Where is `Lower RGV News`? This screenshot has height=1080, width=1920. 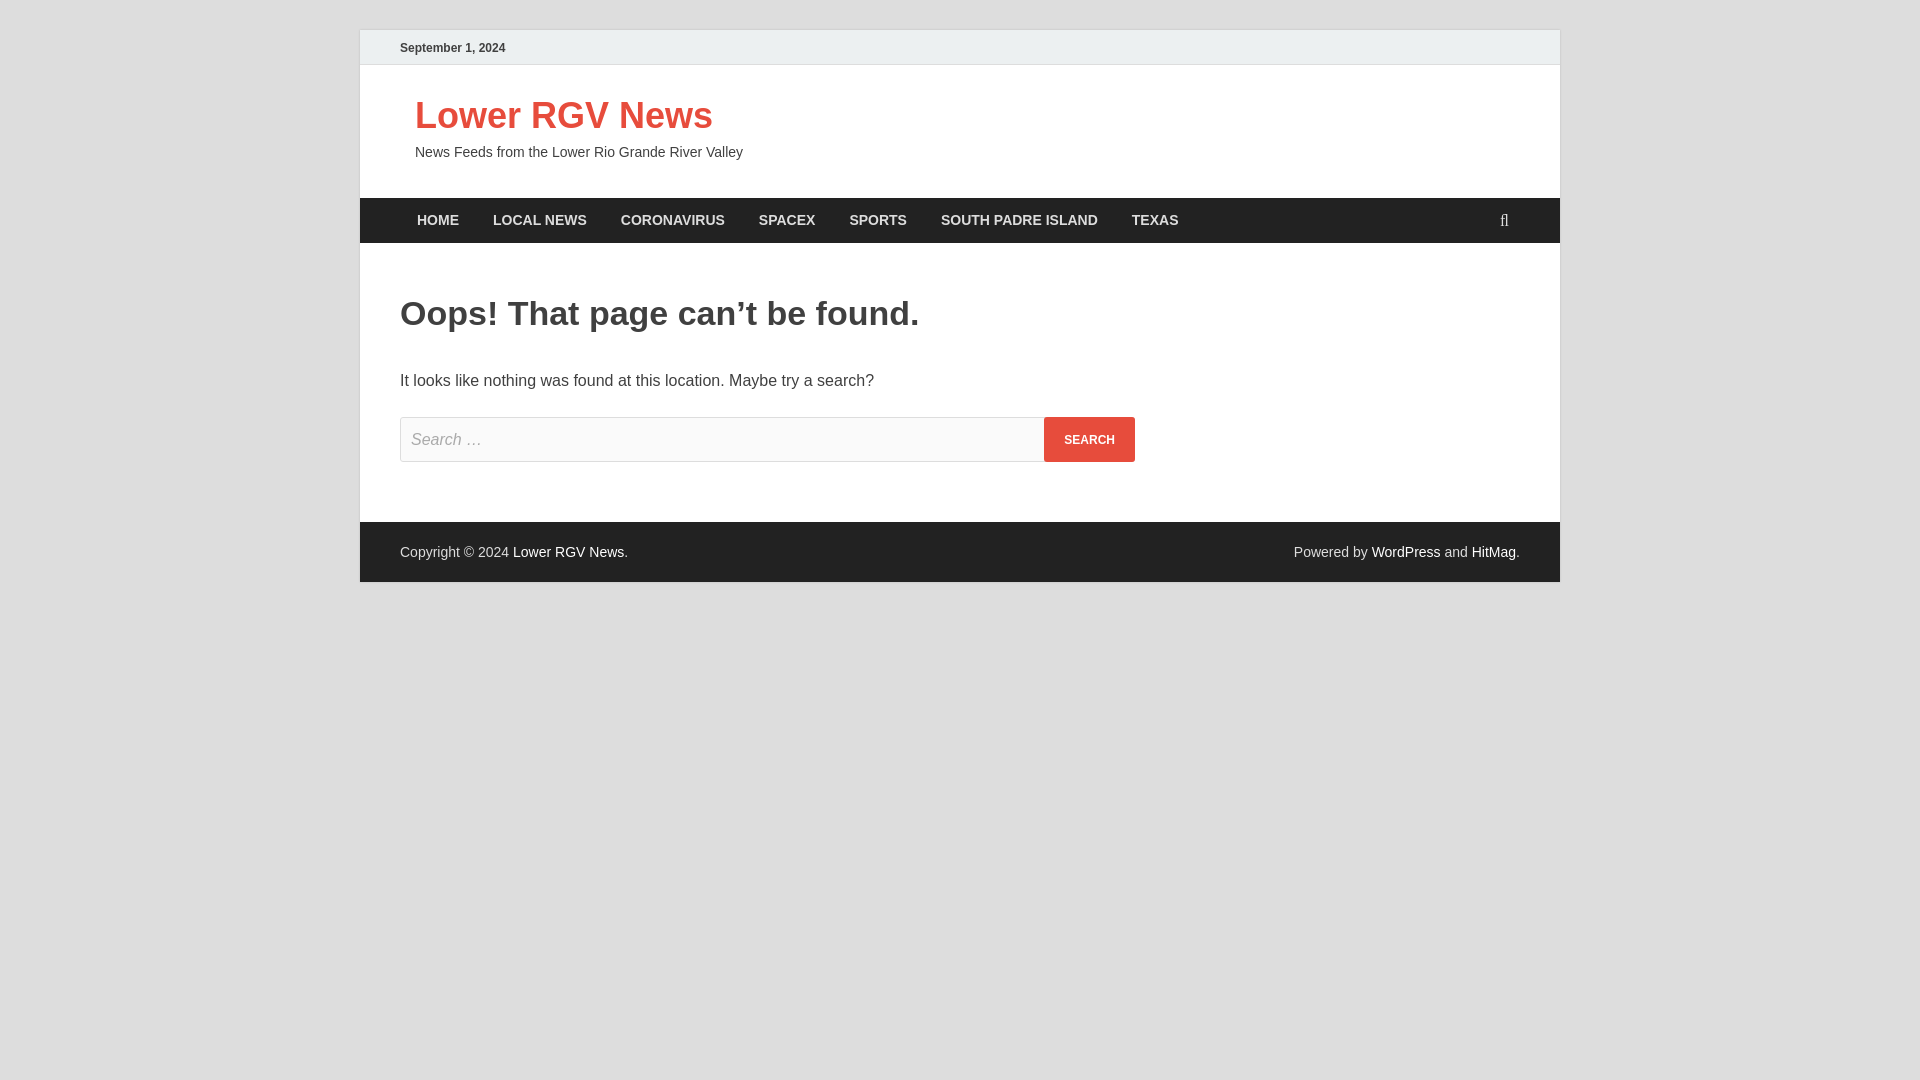
Lower RGV News is located at coordinates (563, 116).